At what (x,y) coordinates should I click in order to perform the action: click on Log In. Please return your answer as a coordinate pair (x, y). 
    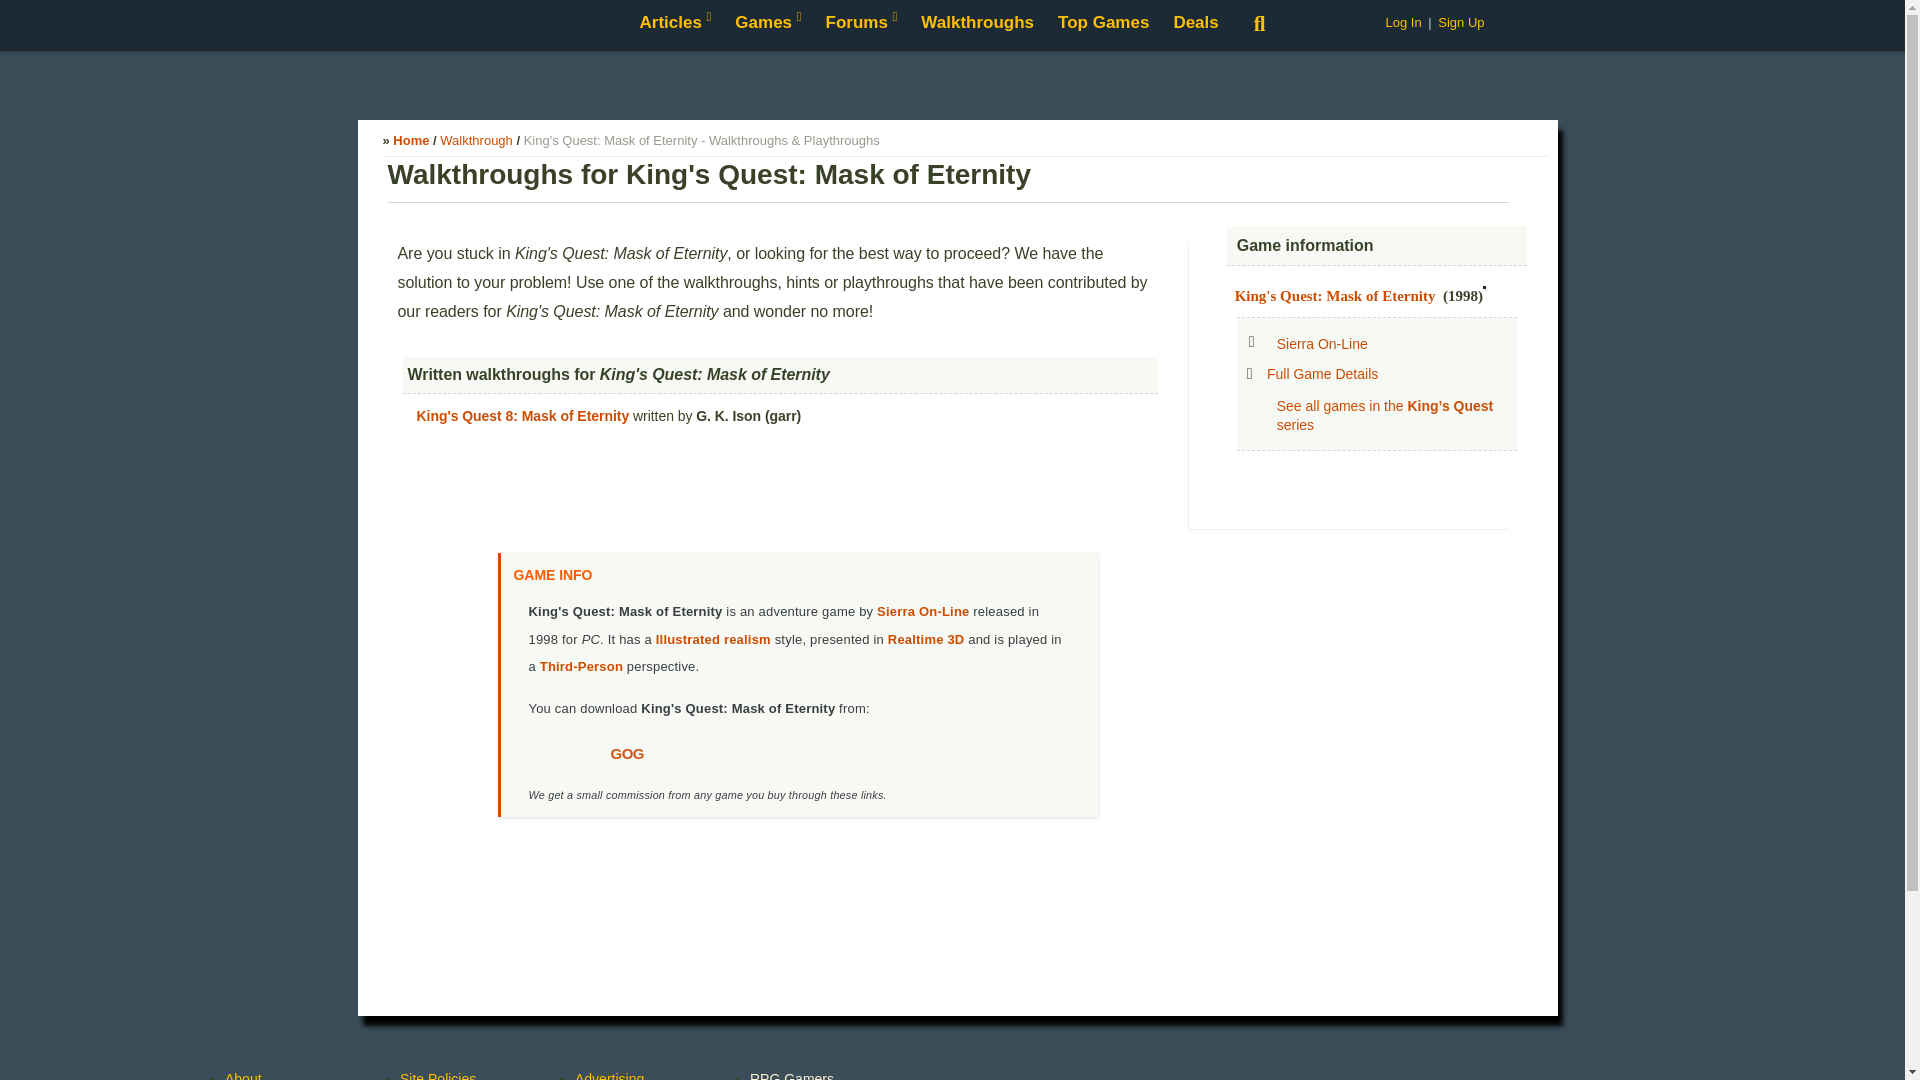
    Looking at the image, I should click on (1402, 22).